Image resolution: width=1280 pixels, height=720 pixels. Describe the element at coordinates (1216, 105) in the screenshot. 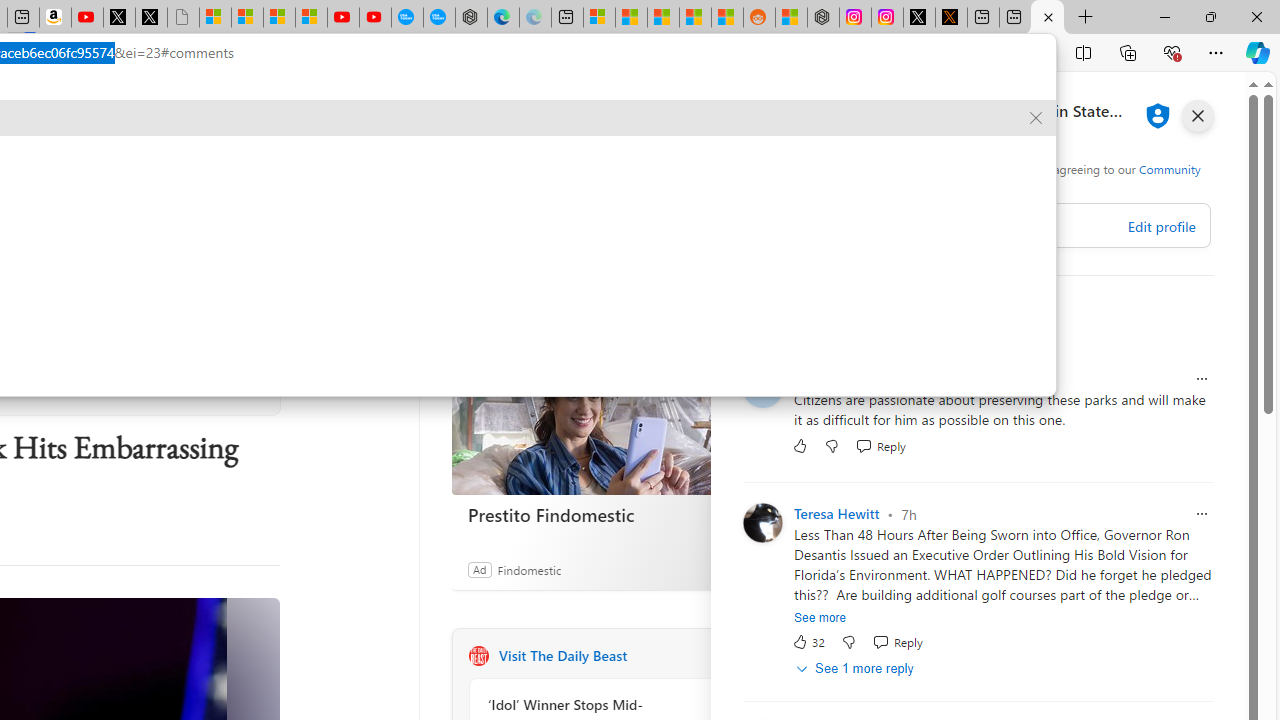

I see `Open settings` at that location.